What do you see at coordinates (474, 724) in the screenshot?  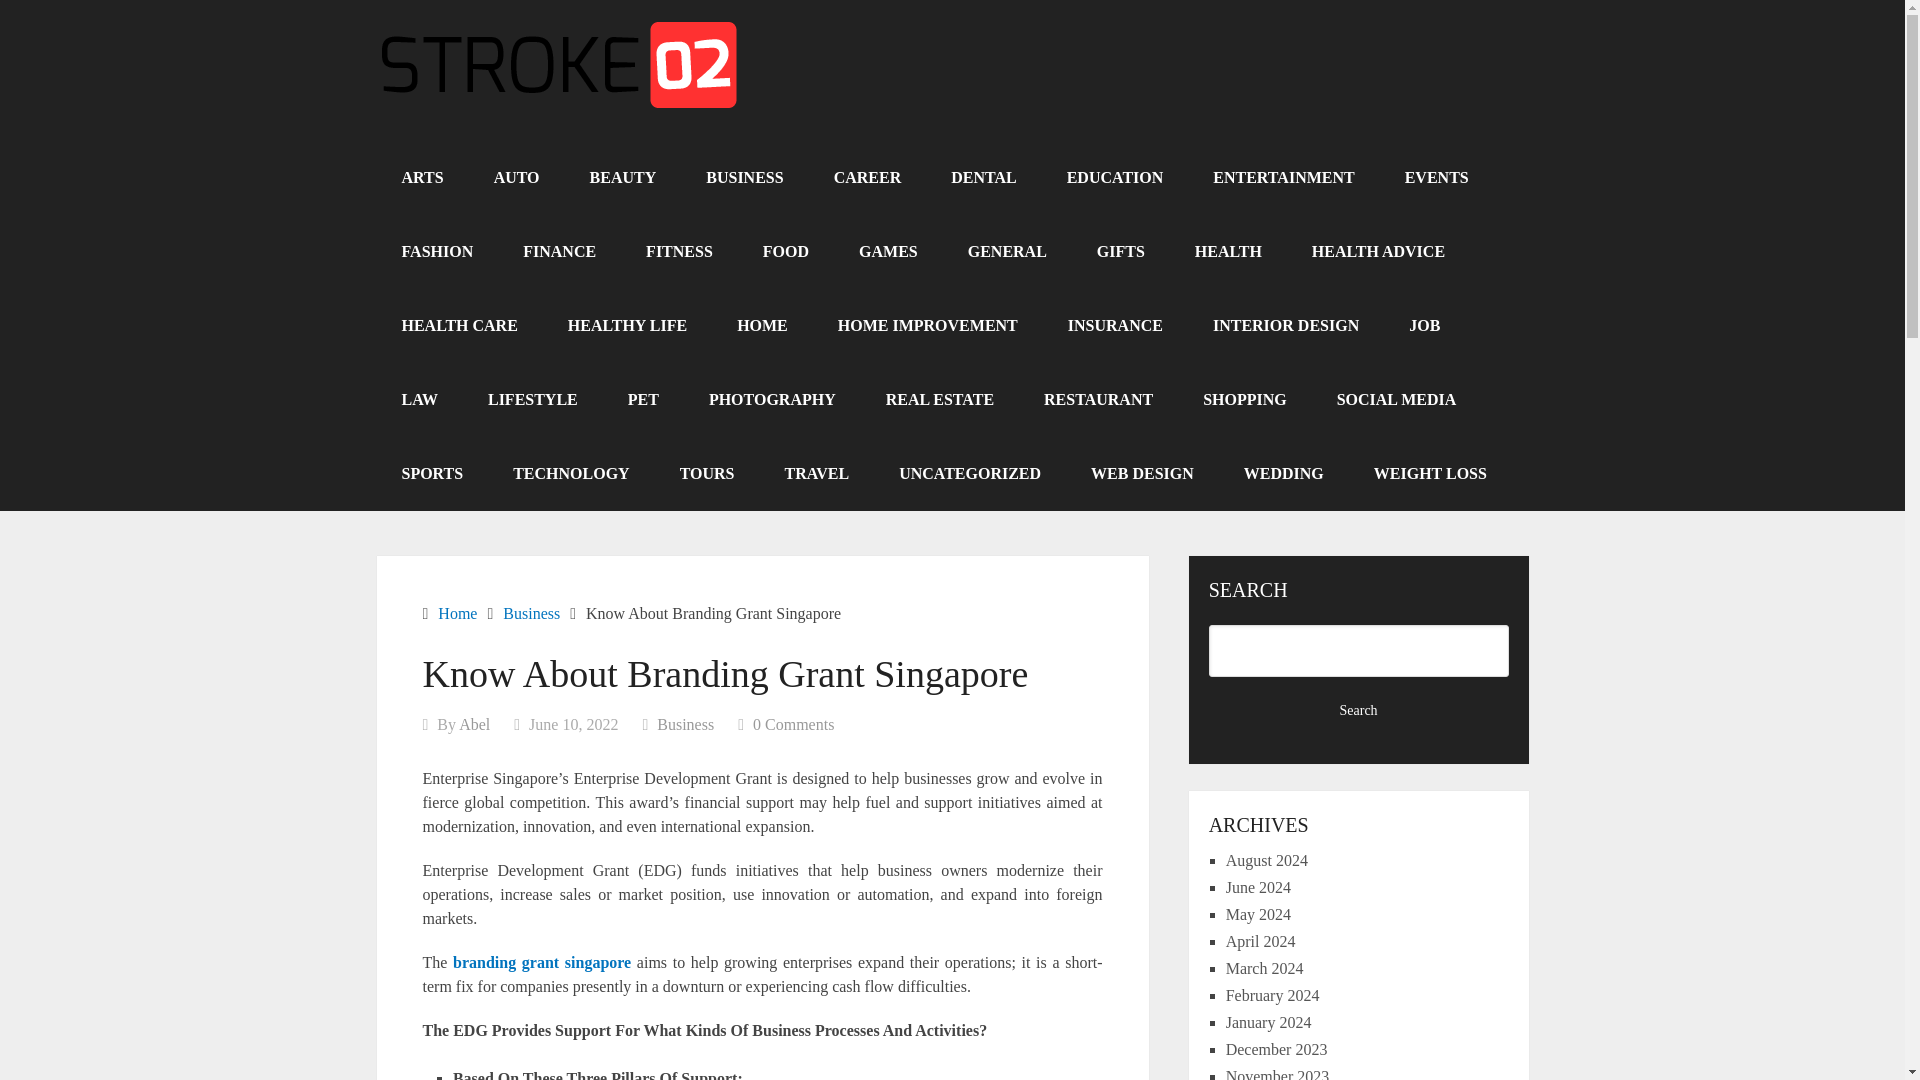 I see `Posts by Abel` at bounding box center [474, 724].